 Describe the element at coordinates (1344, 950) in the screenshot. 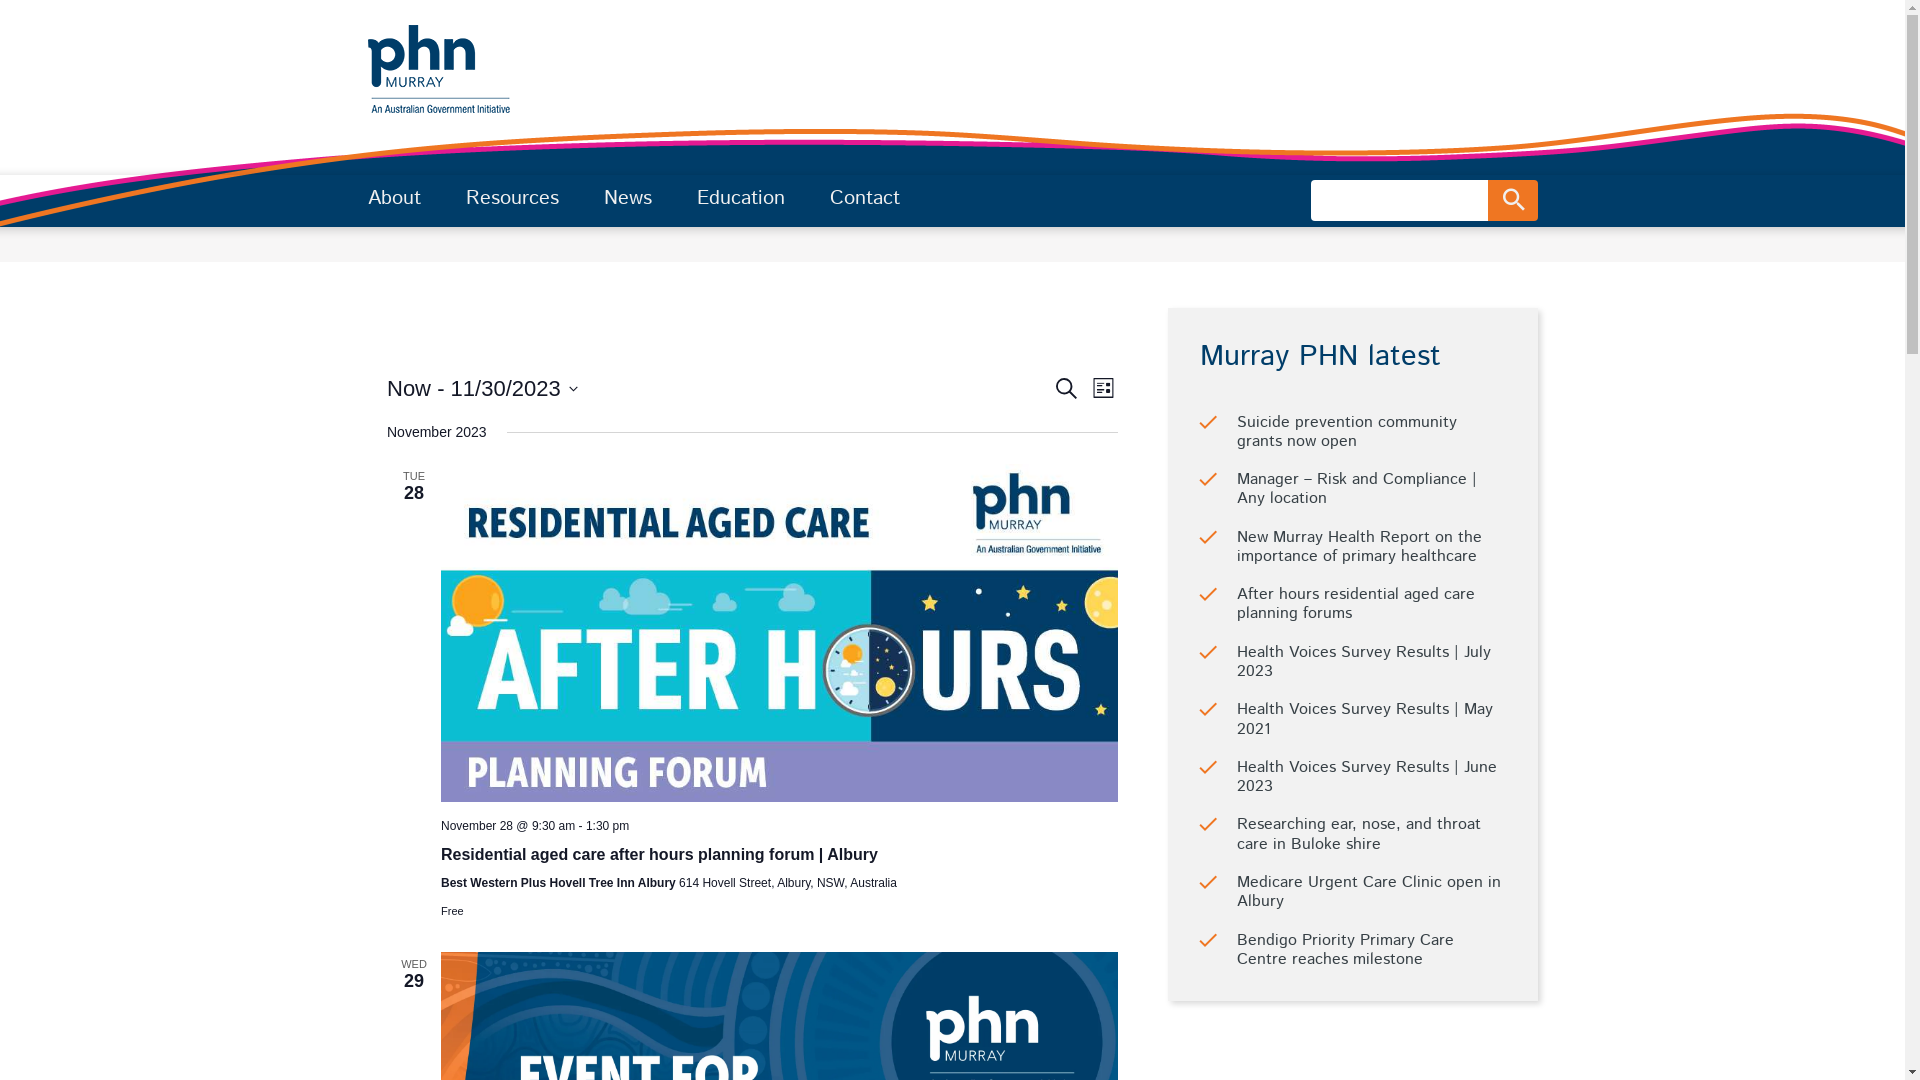

I see `Bendigo Priority Primary Care Centre reaches milestone` at that location.